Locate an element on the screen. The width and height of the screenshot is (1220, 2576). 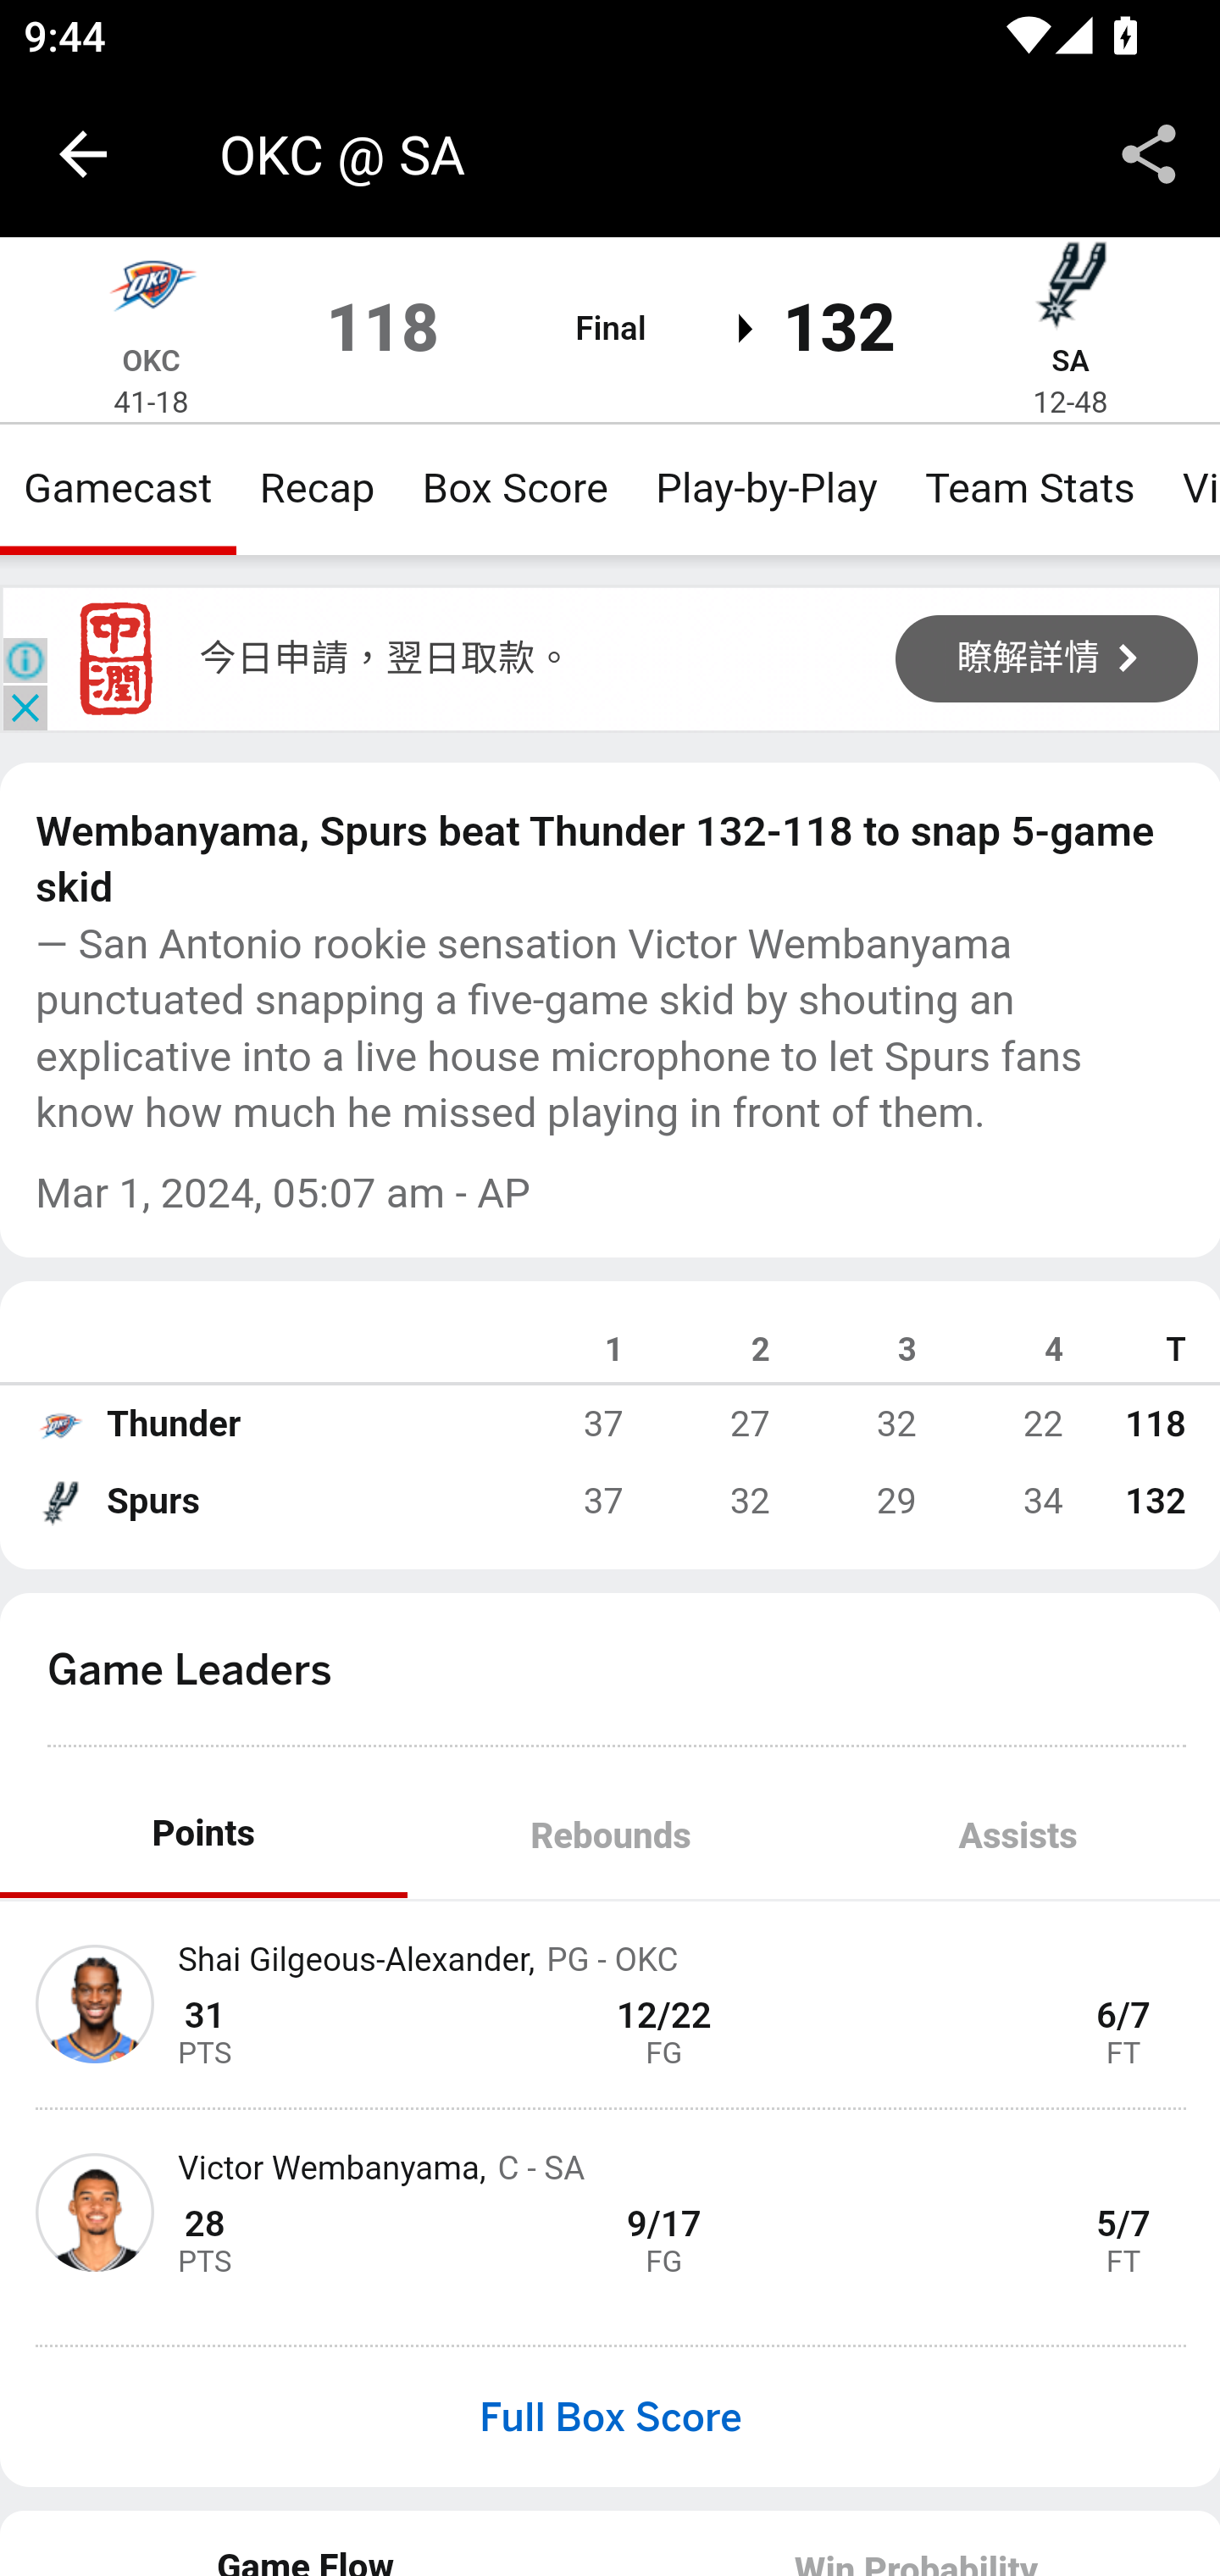
今日申請，翌日取款。 is located at coordinates (386, 658).